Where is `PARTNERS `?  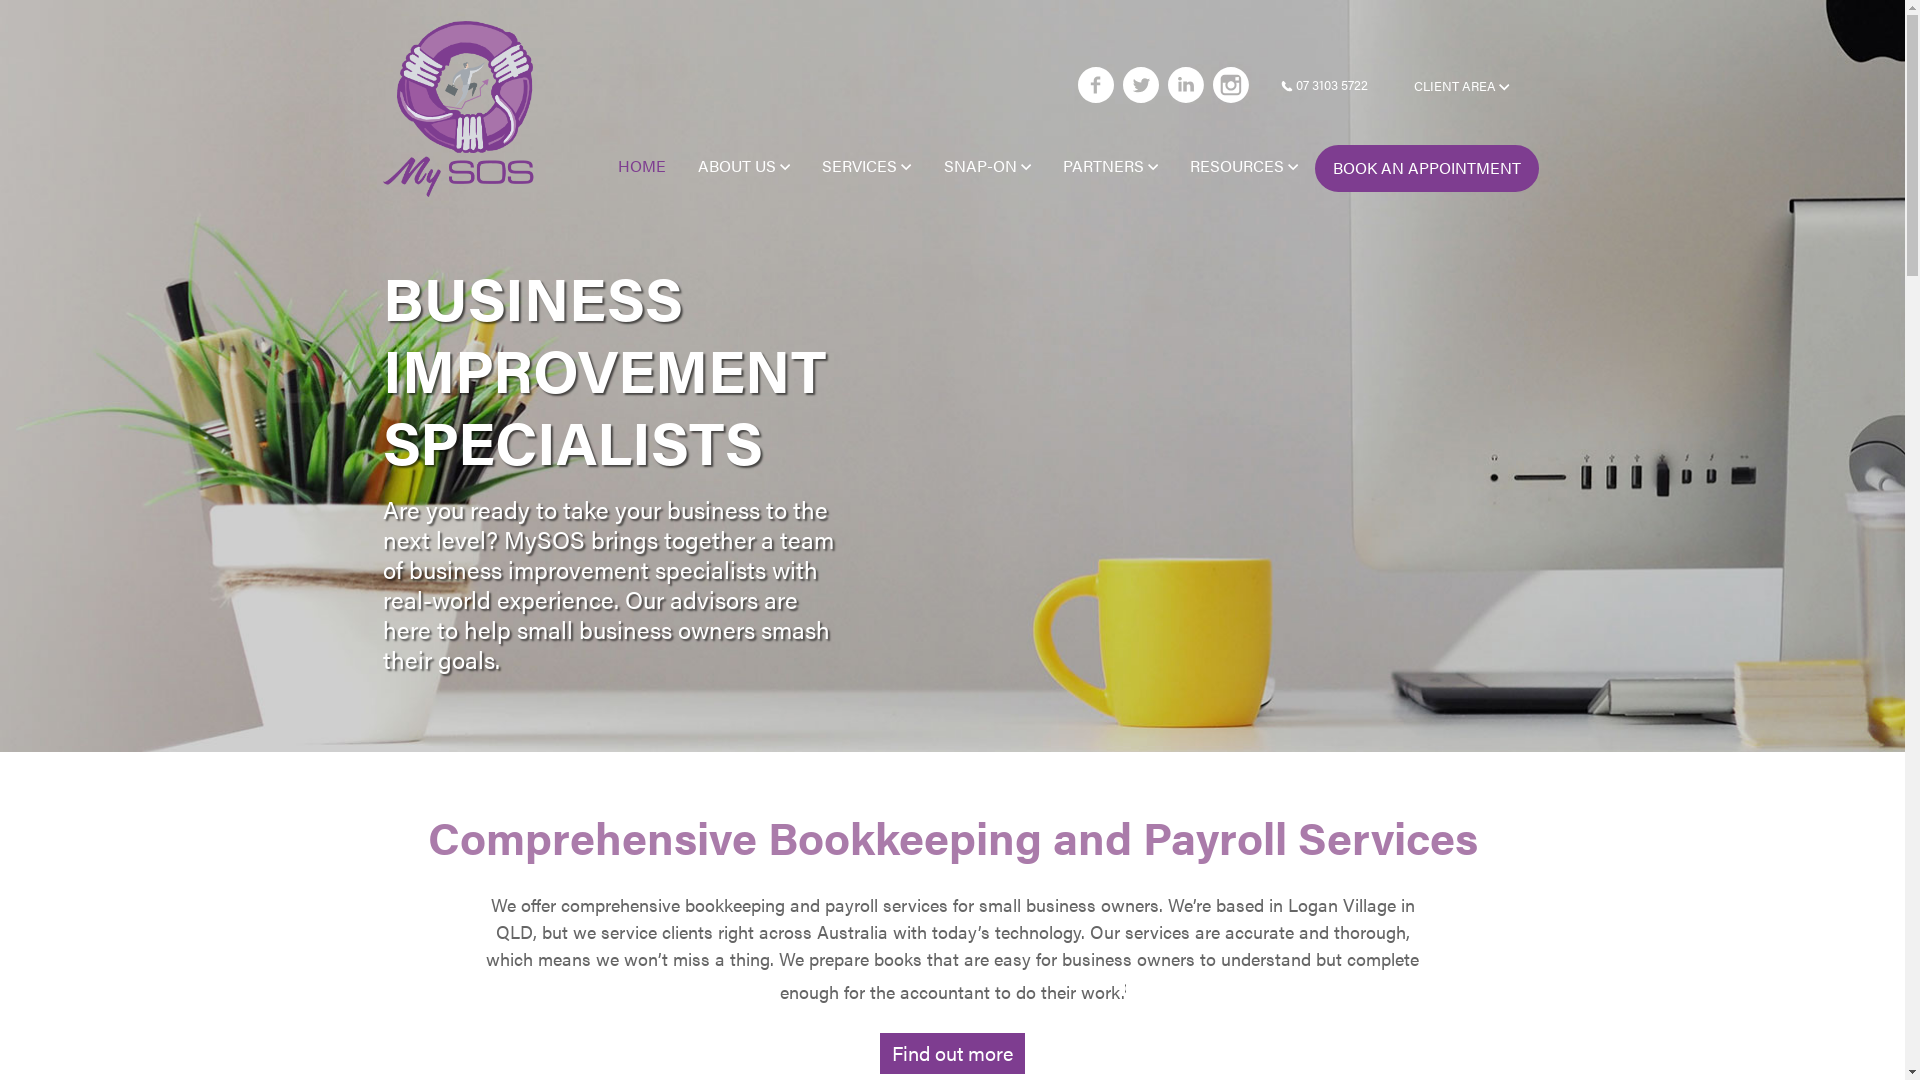
PARTNERS  is located at coordinates (1110, 166).